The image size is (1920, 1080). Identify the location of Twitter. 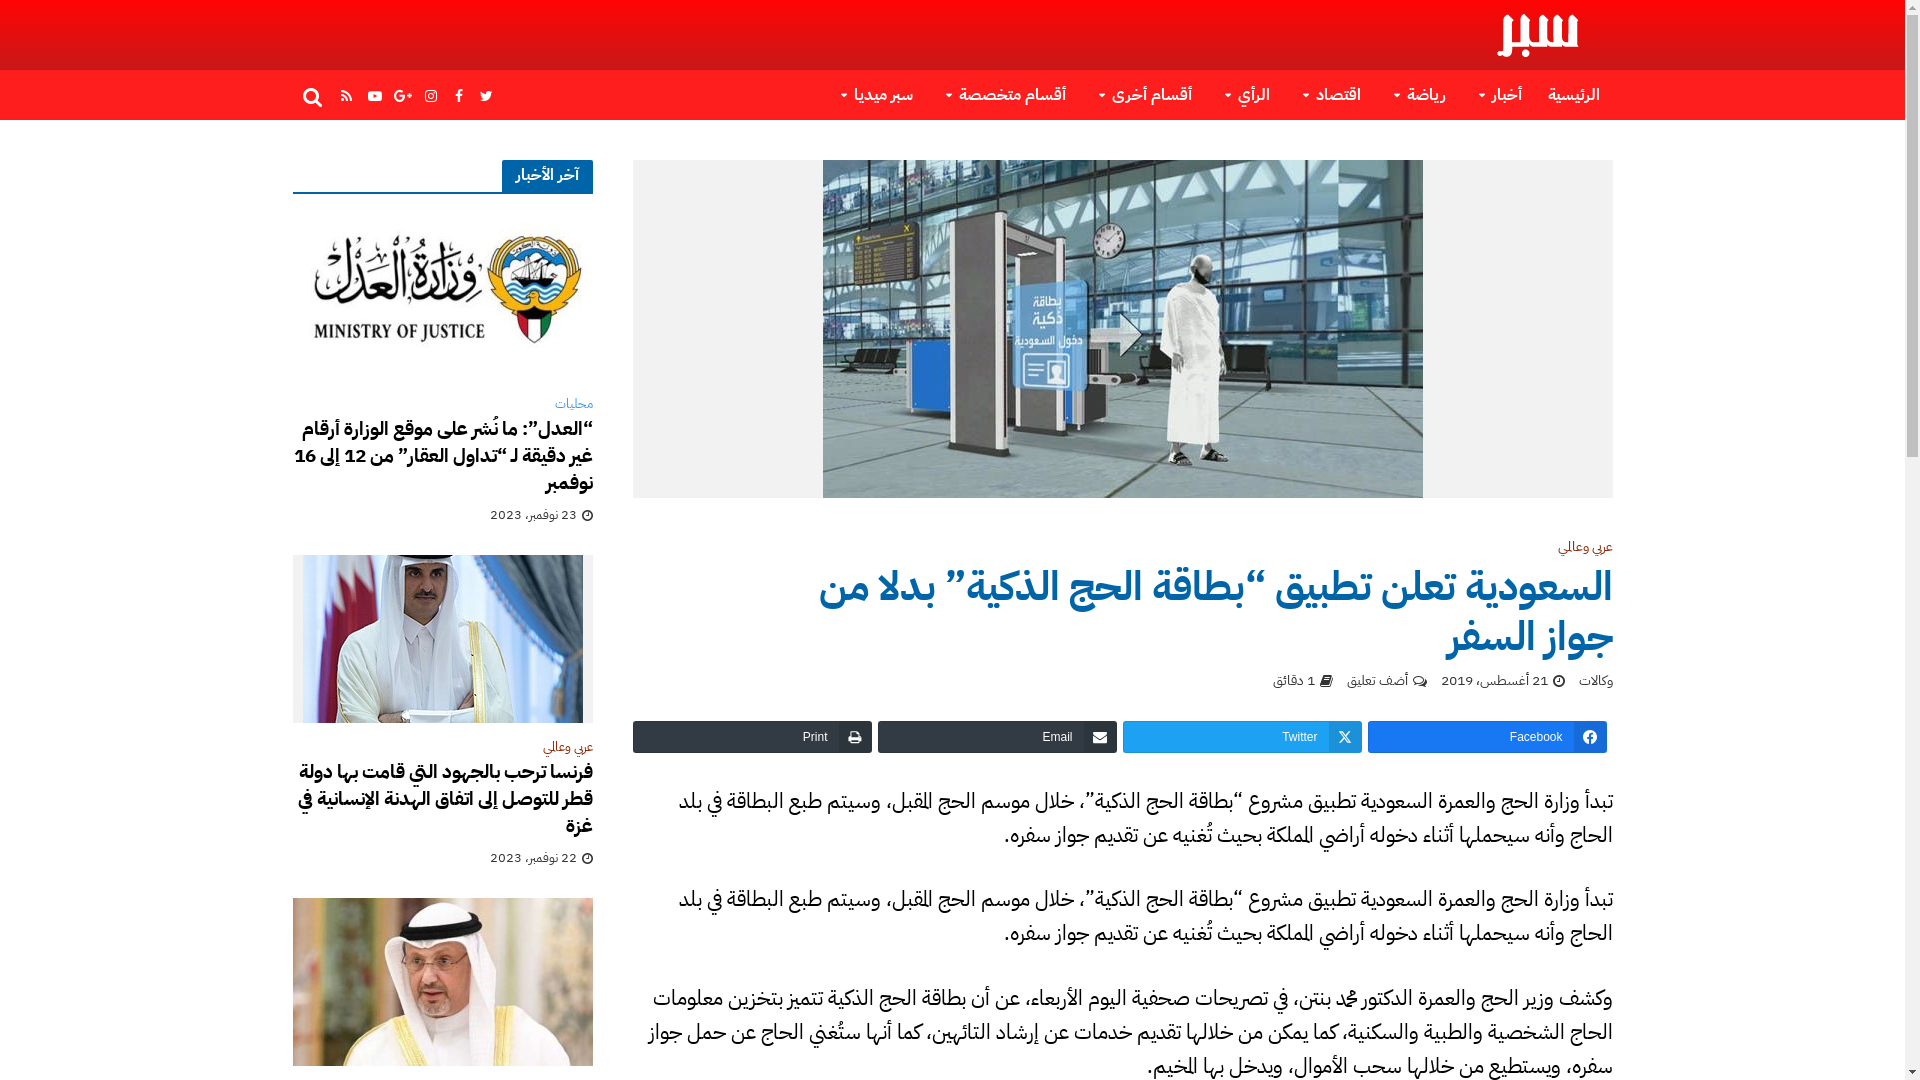
(1242, 737).